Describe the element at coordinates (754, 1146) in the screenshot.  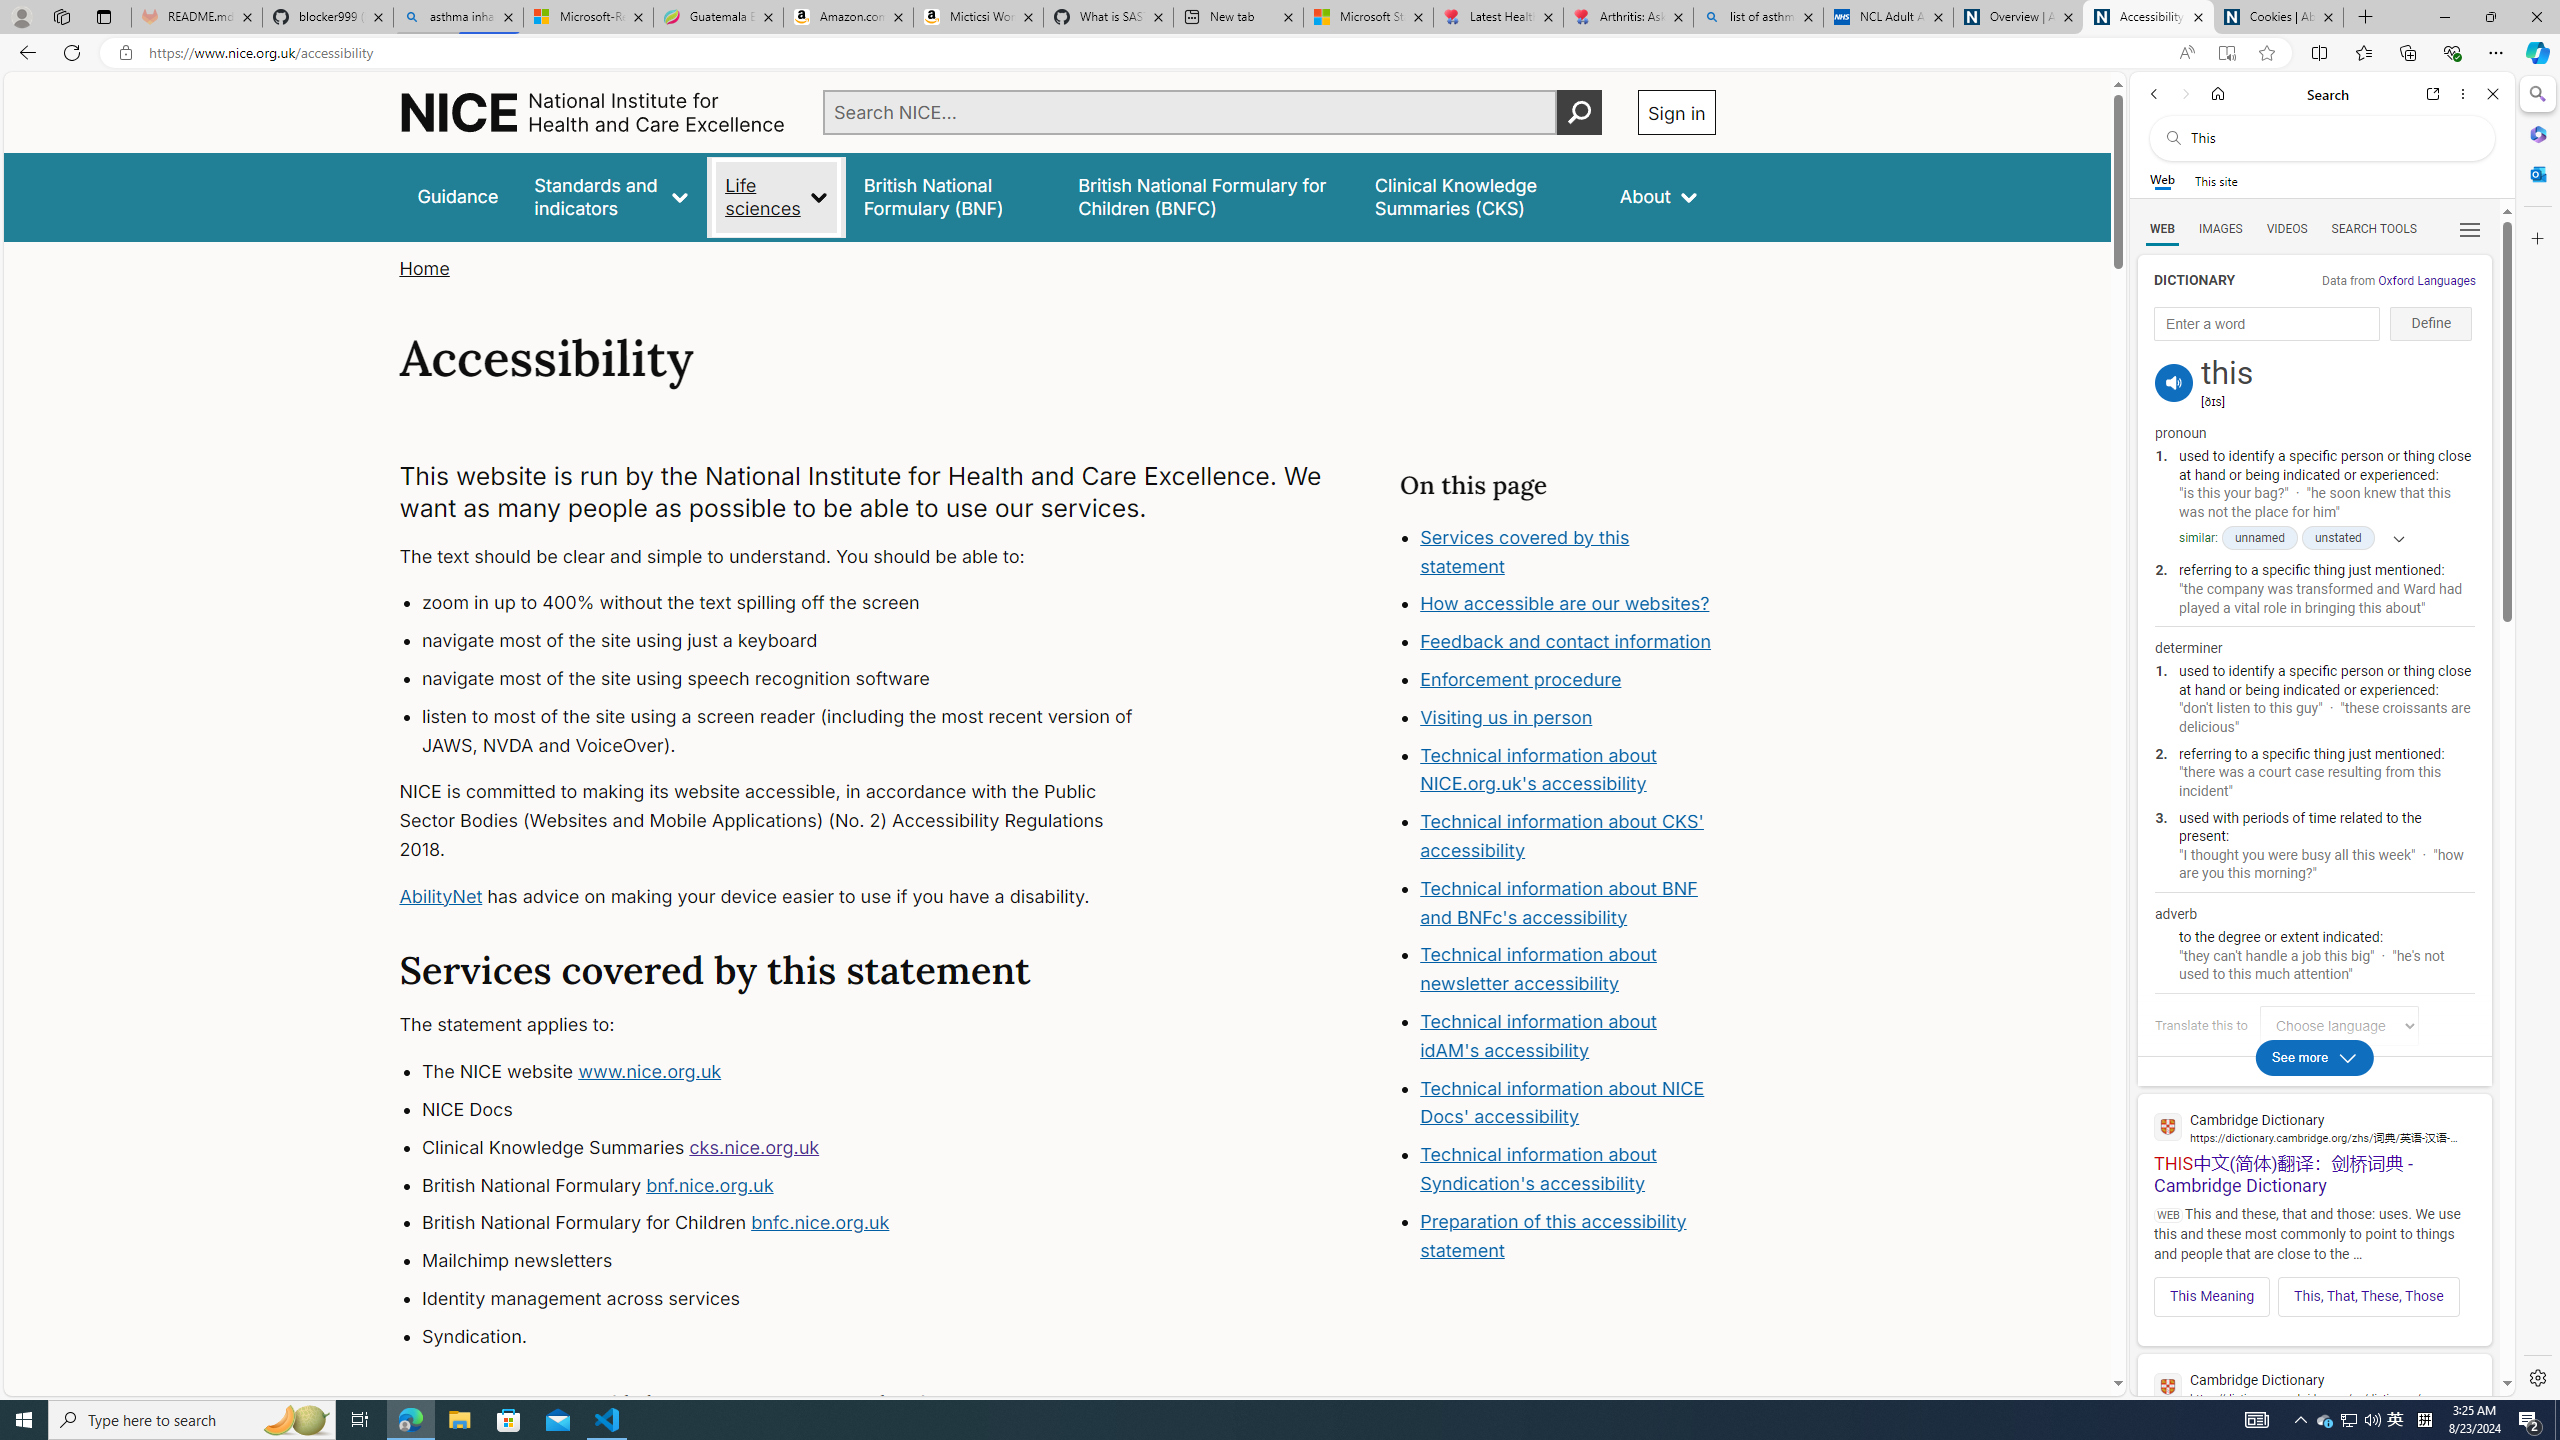
I see `cks.nice.org.uk` at that location.